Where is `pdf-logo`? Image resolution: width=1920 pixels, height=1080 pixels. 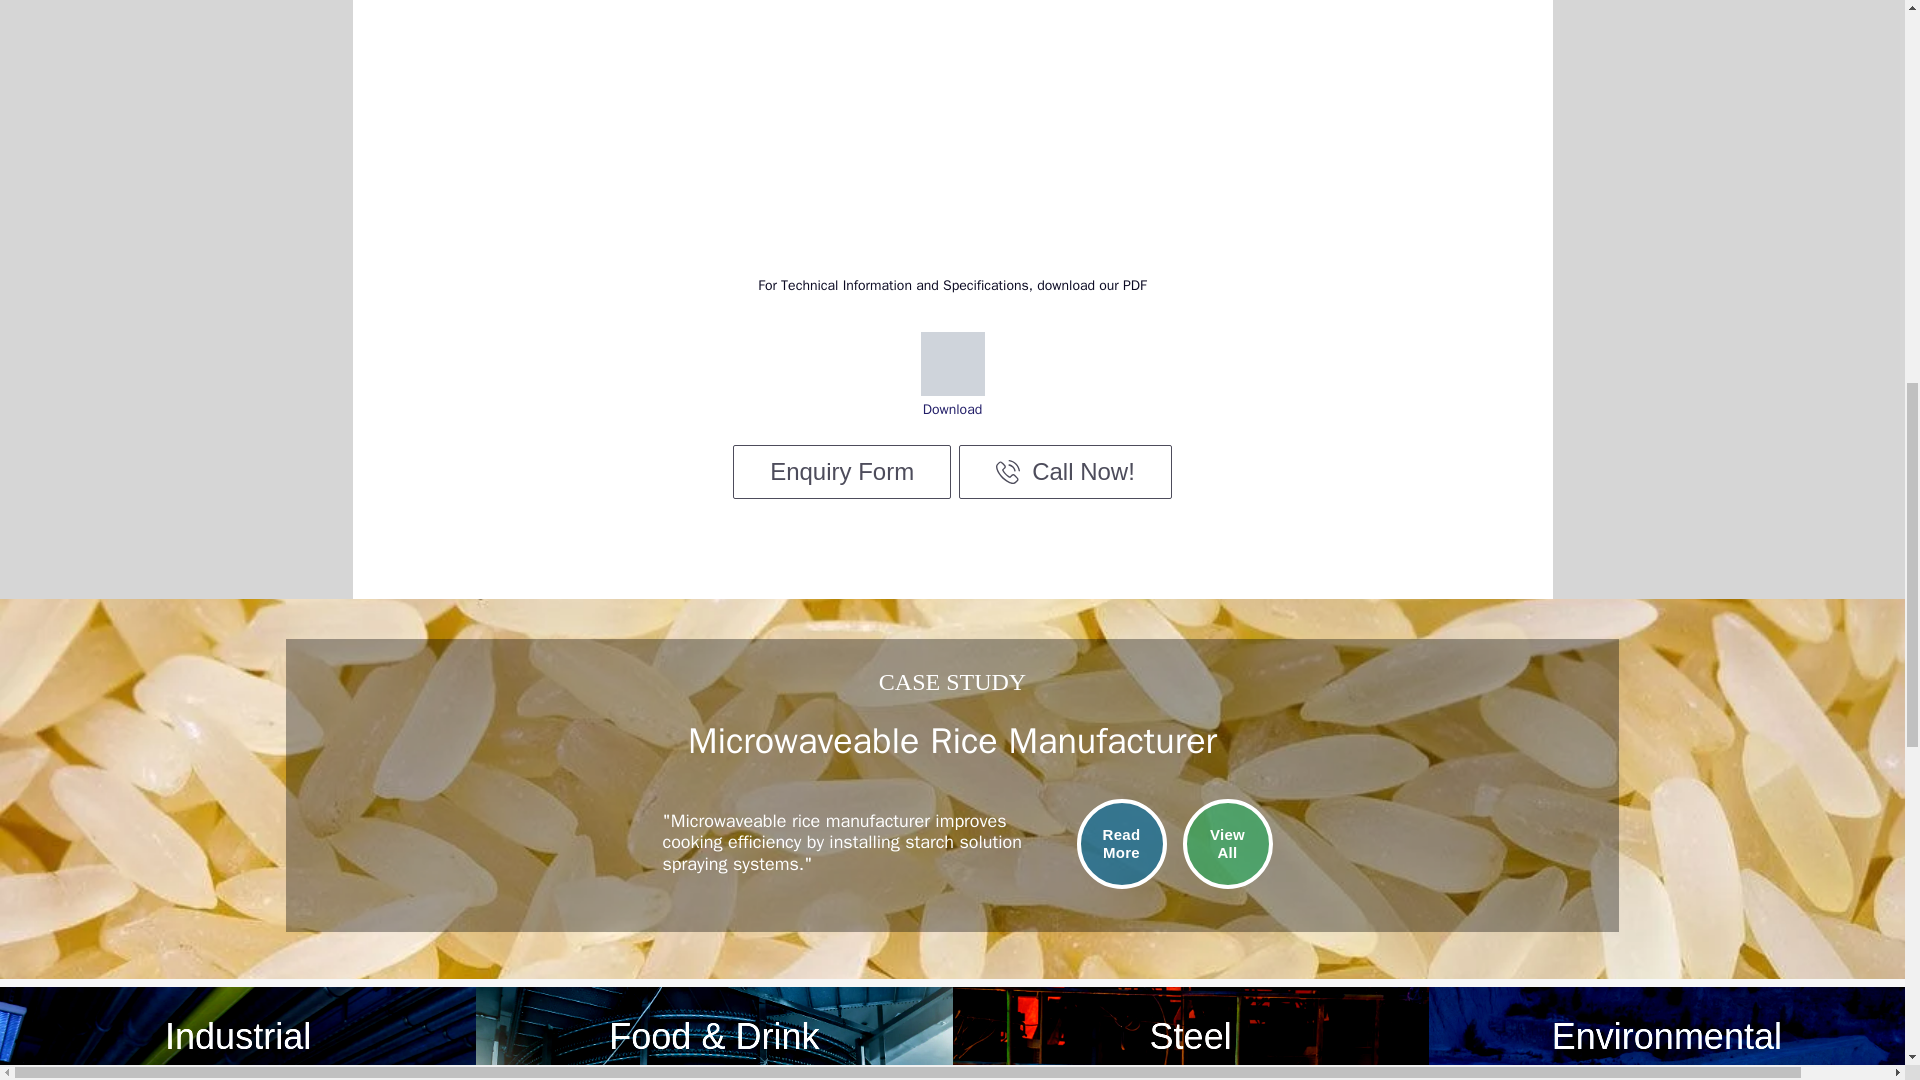 pdf-logo is located at coordinates (951, 364).